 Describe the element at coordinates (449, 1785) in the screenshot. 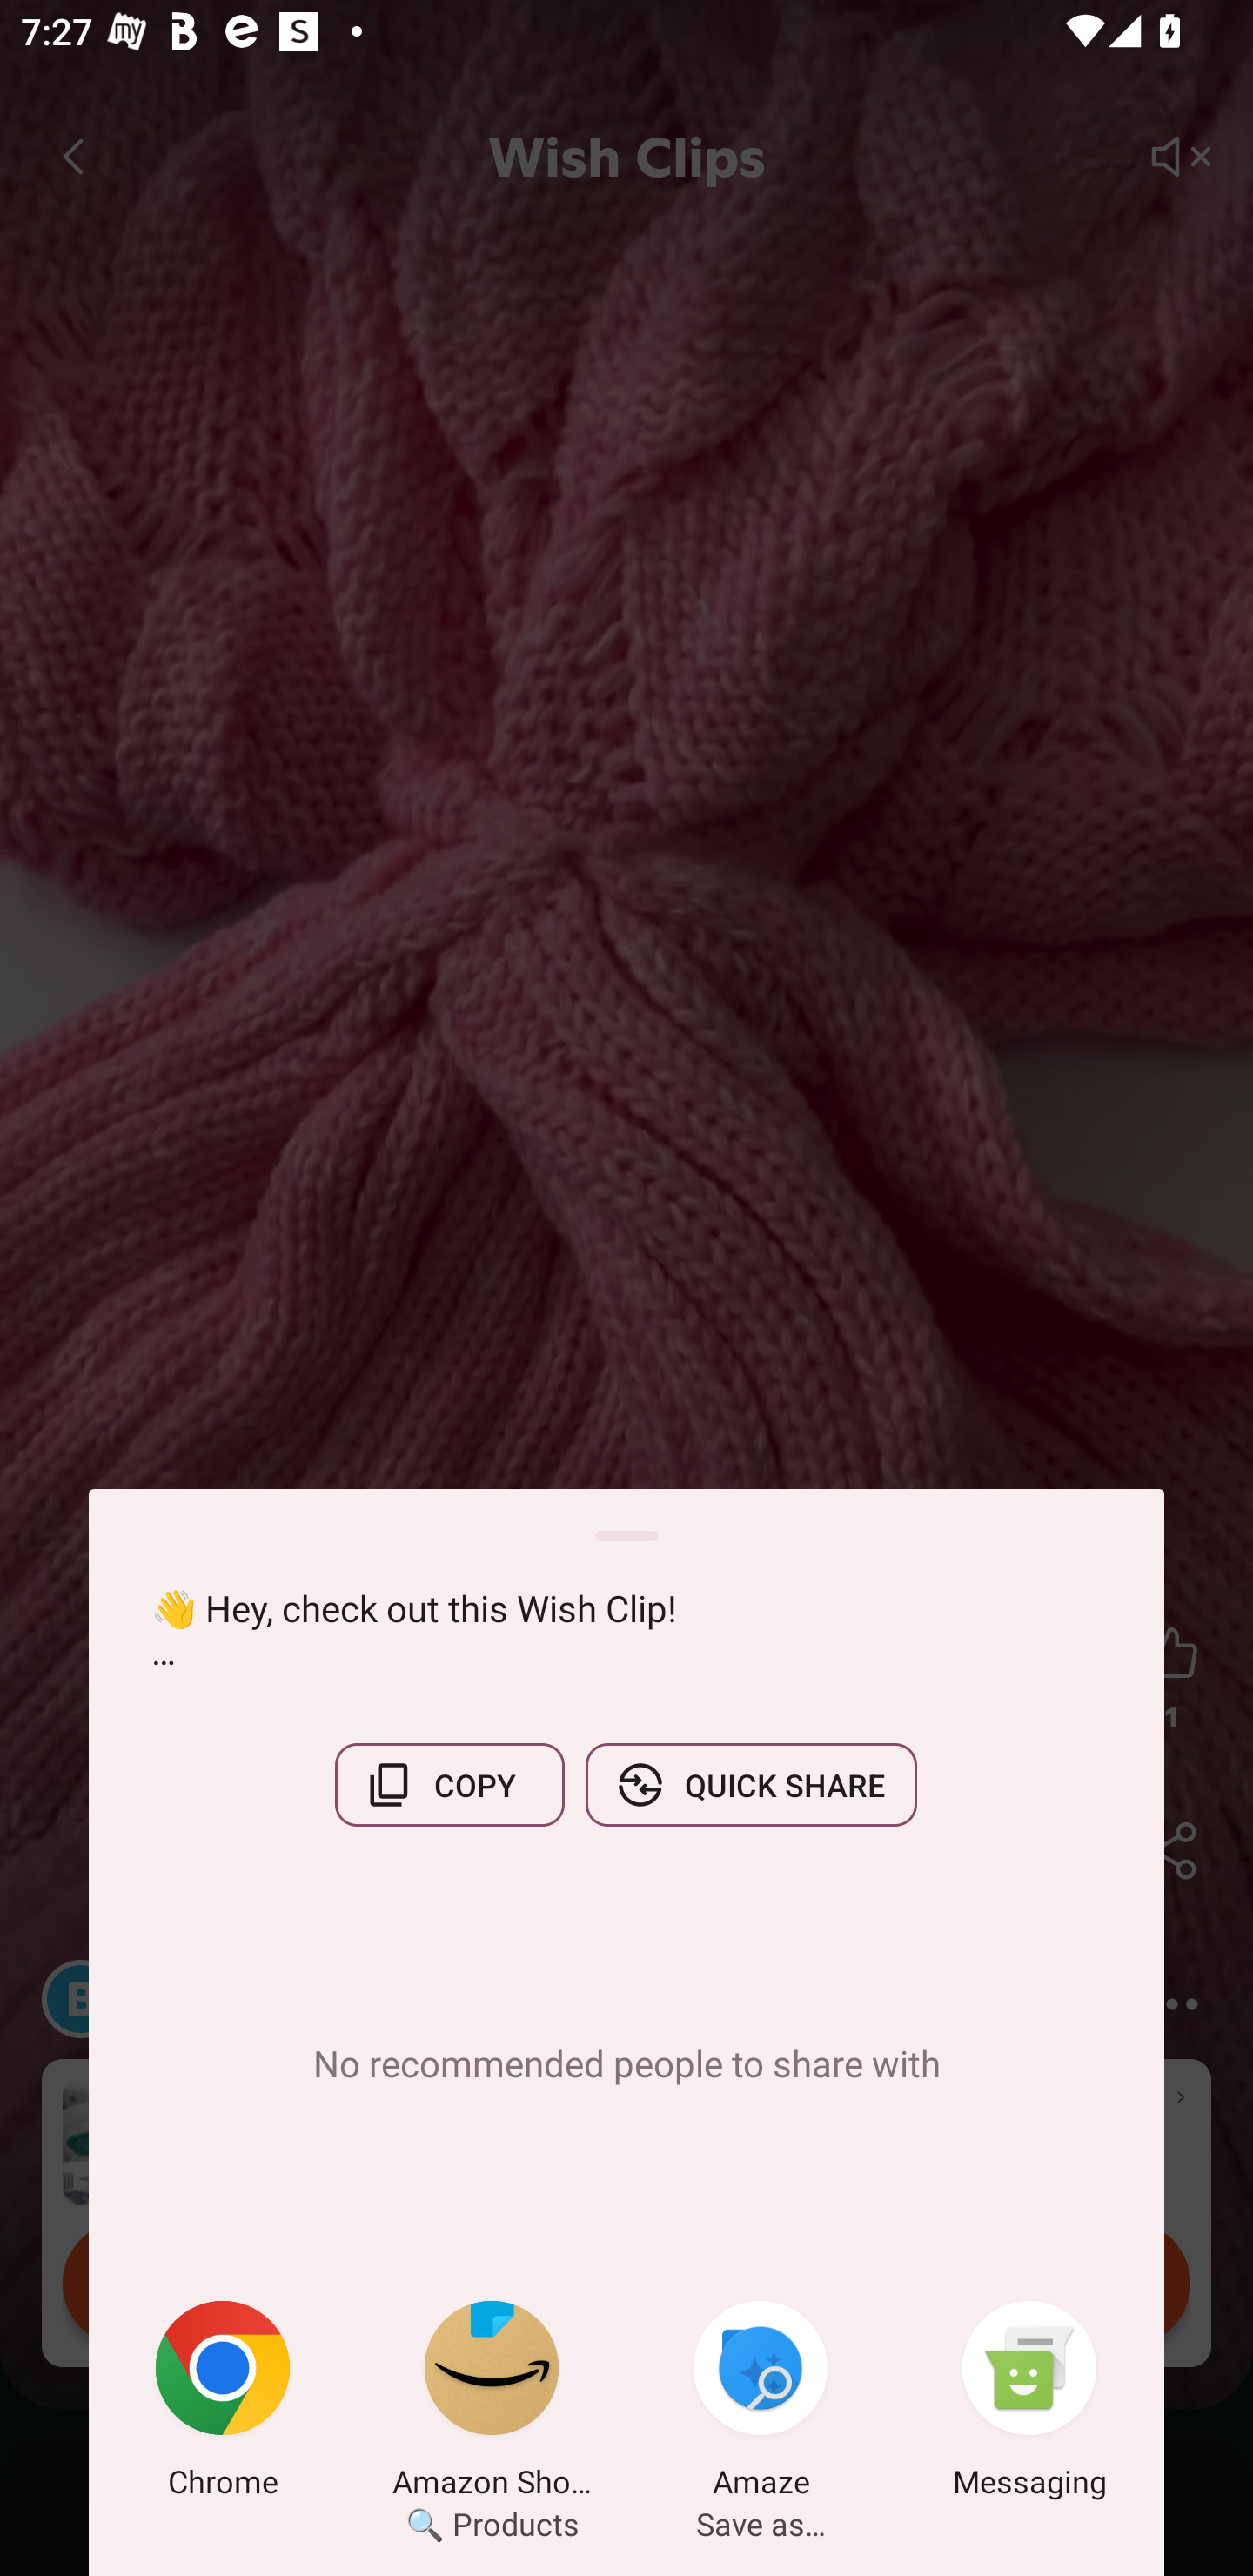

I see `COPY` at that location.